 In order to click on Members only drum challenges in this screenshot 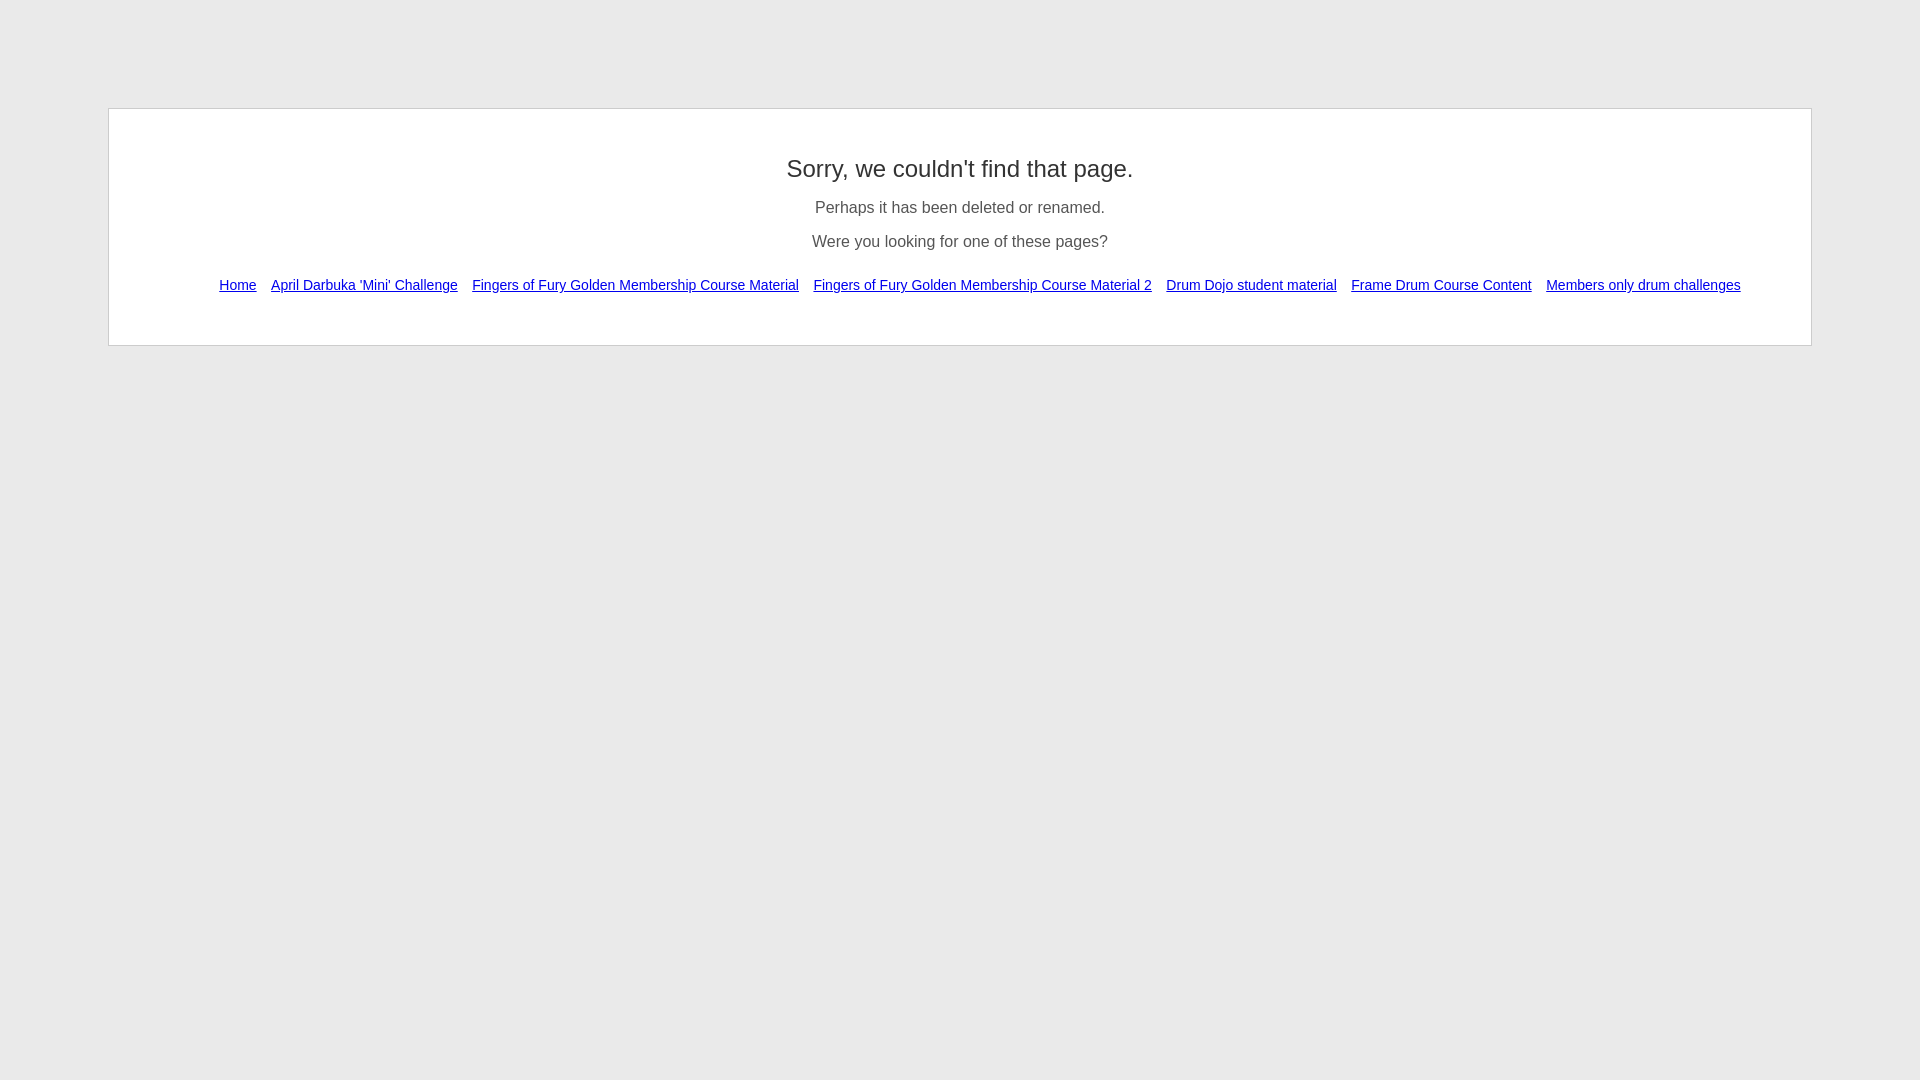, I will do `click(1644, 285)`.